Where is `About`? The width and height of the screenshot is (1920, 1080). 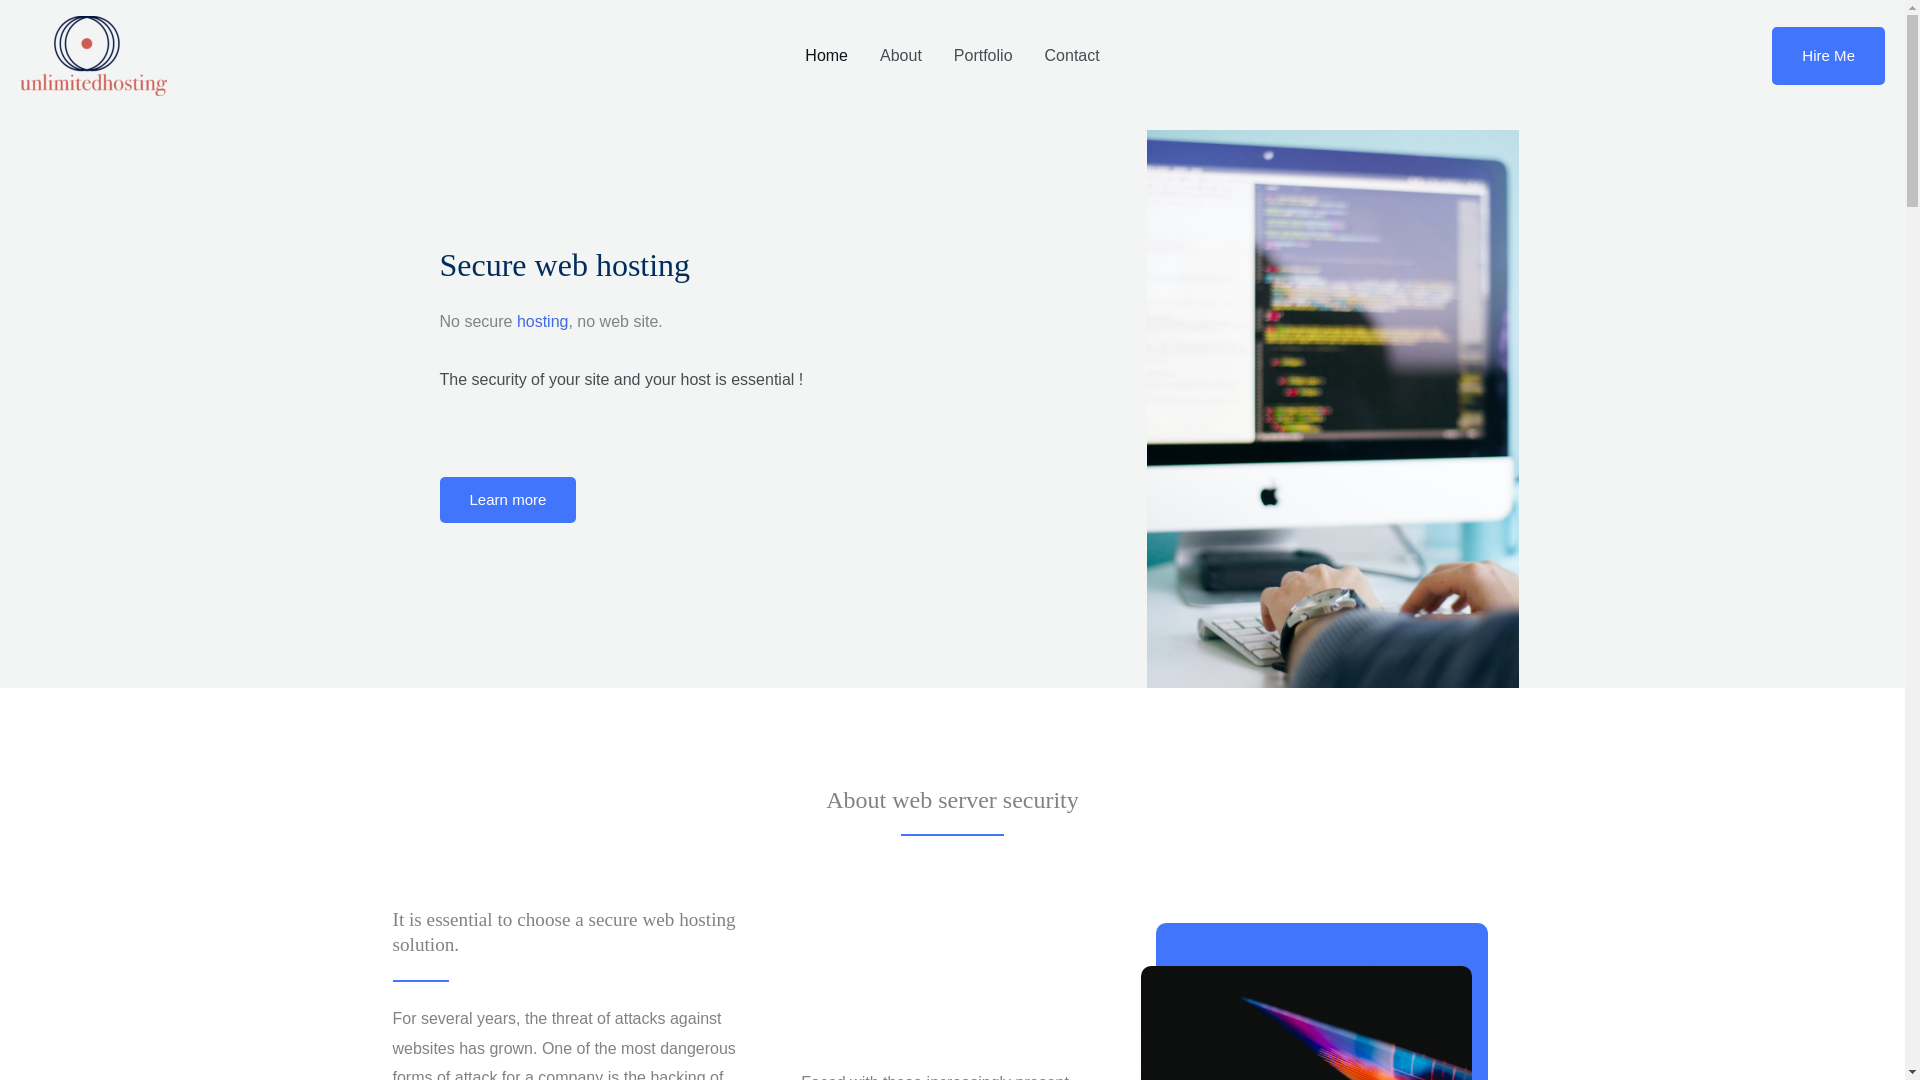 About is located at coordinates (901, 55).